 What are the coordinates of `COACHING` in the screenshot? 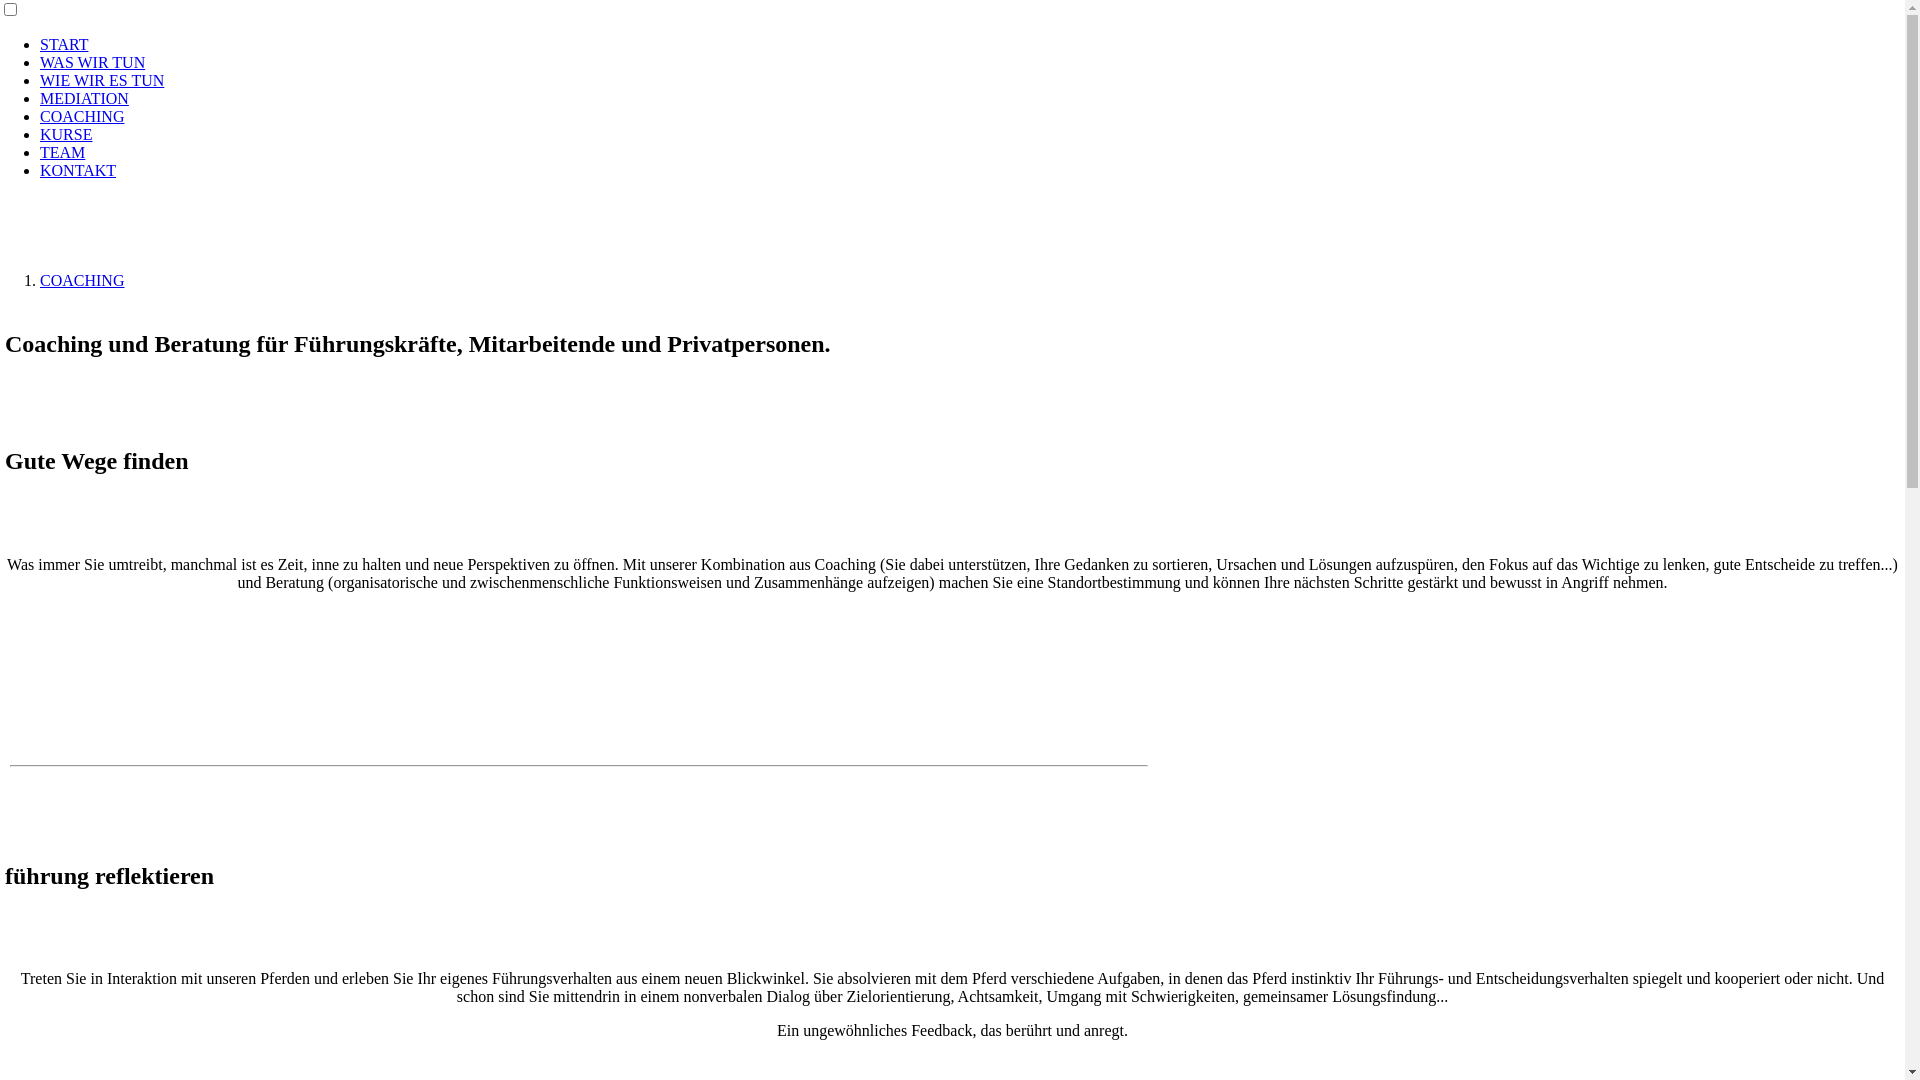 It's located at (82, 116).